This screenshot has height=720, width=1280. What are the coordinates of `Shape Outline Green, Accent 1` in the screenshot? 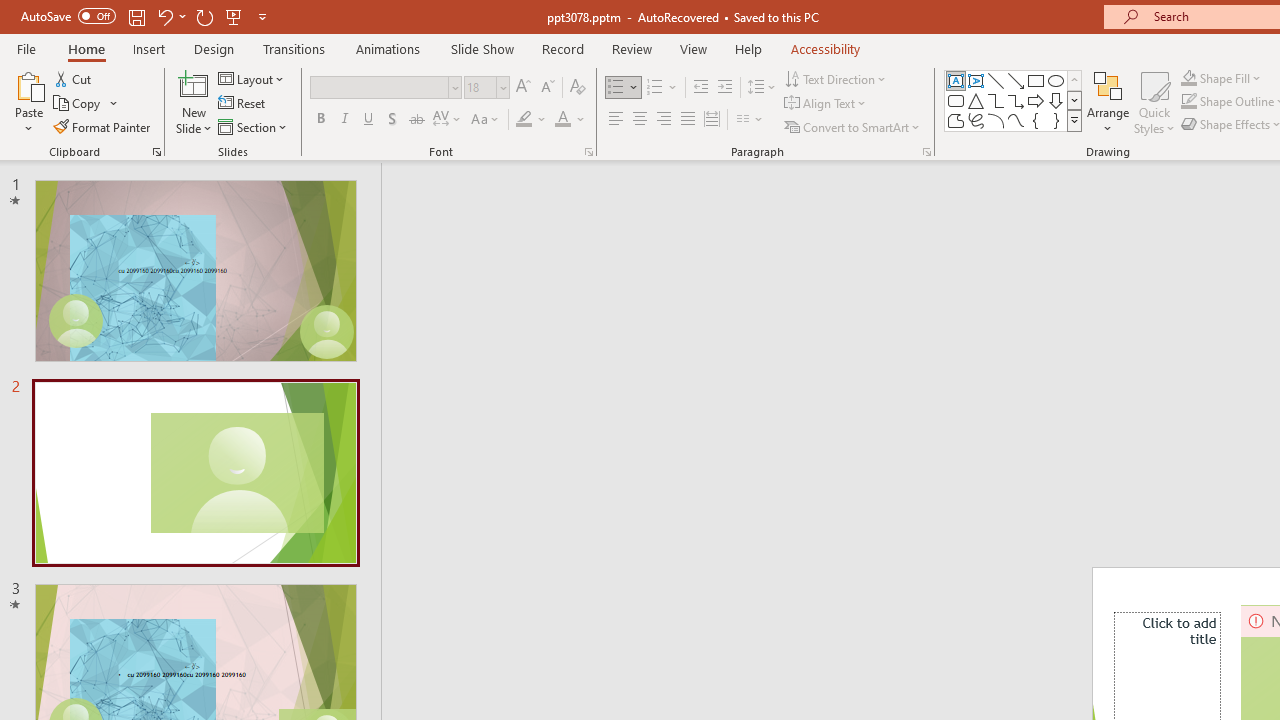 It's located at (1188, 102).